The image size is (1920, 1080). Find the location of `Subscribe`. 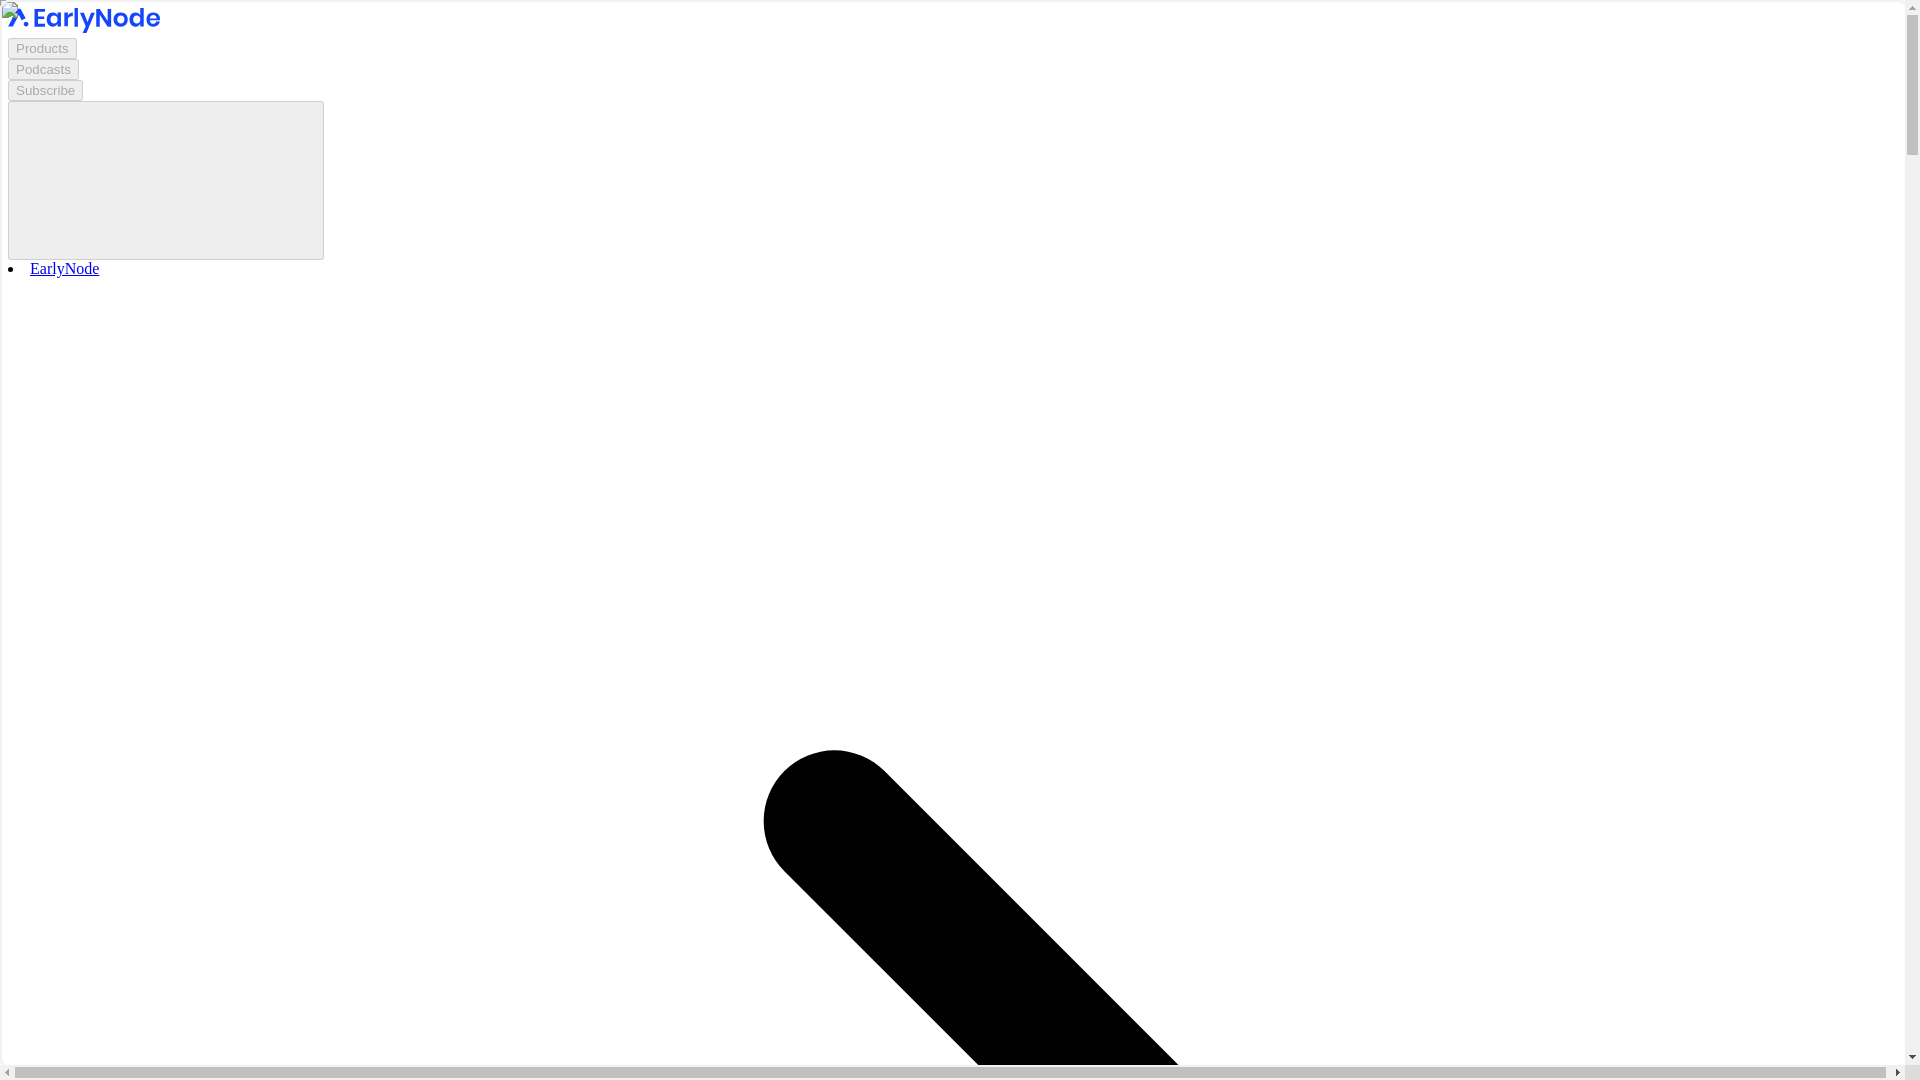

Subscribe is located at coordinates (44, 90).